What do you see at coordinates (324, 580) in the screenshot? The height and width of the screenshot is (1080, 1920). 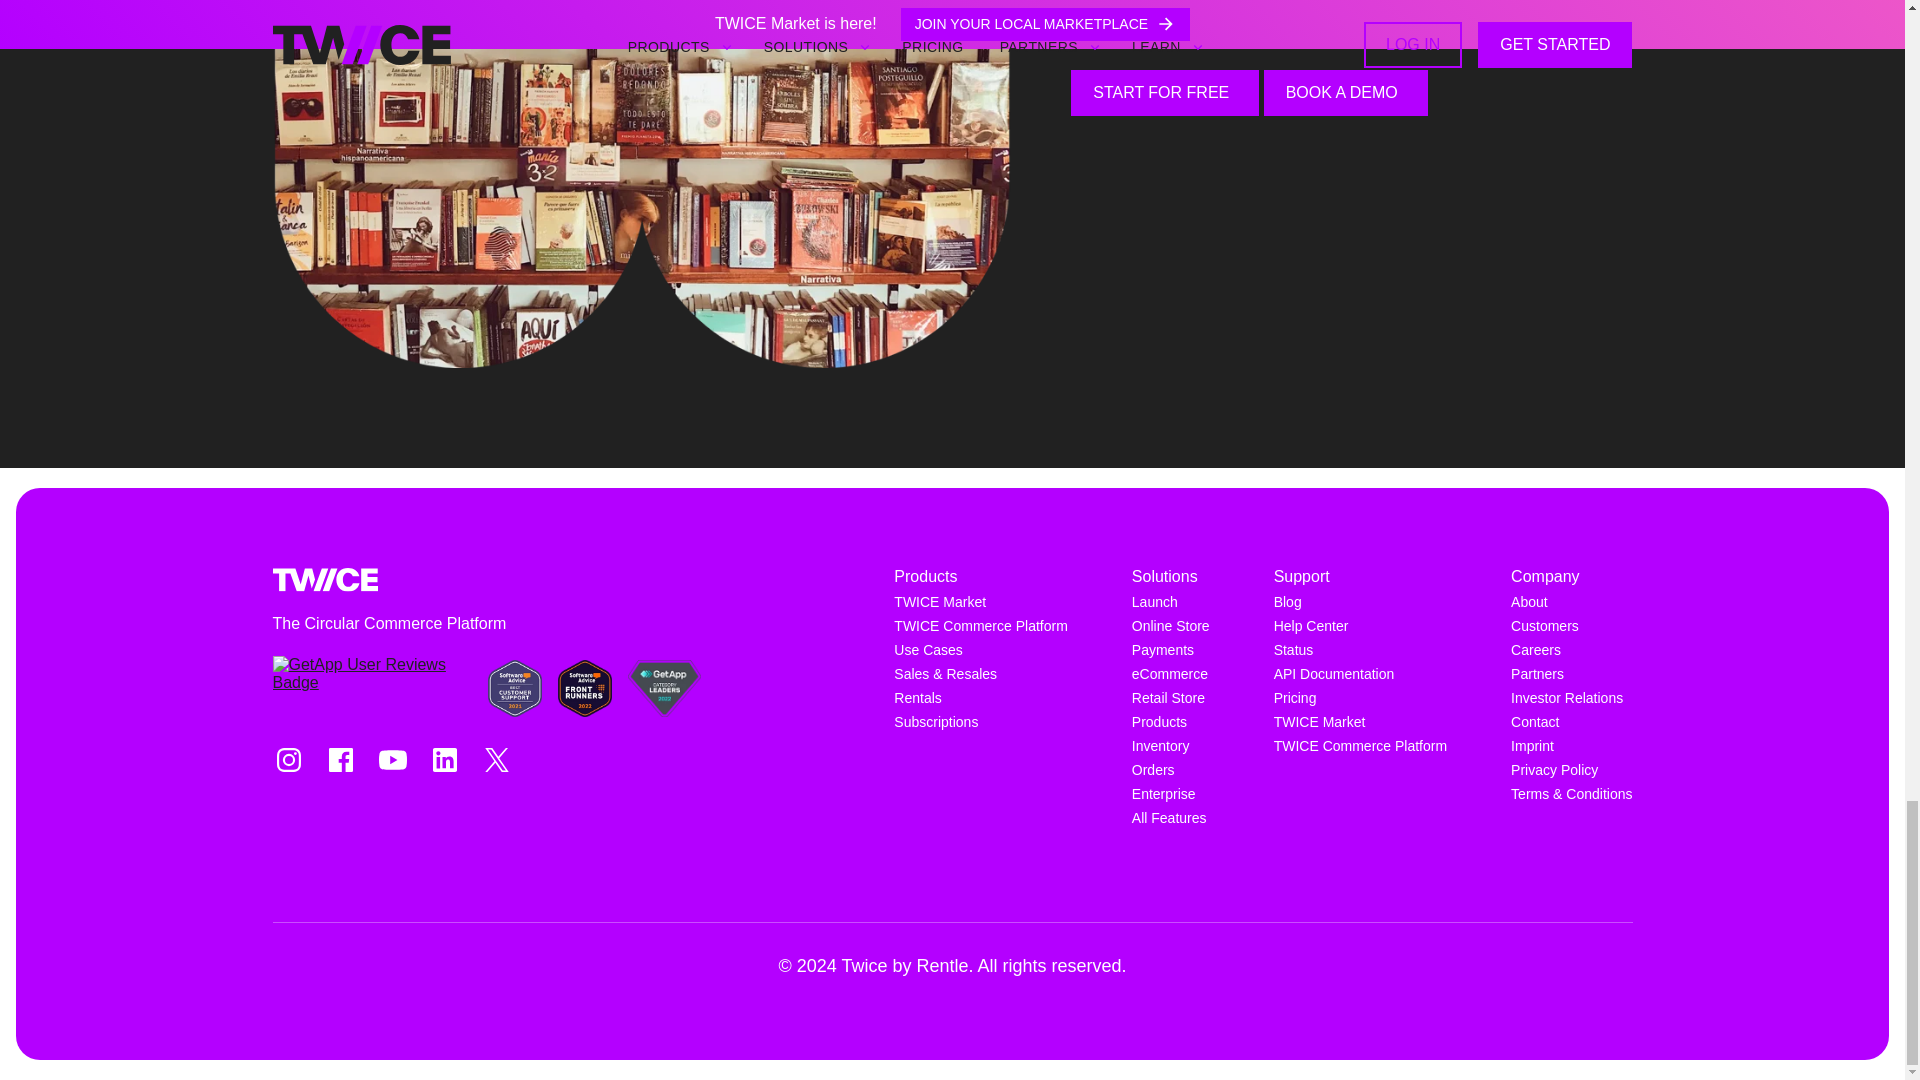 I see `Logo, link to front page.` at bounding box center [324, 580].